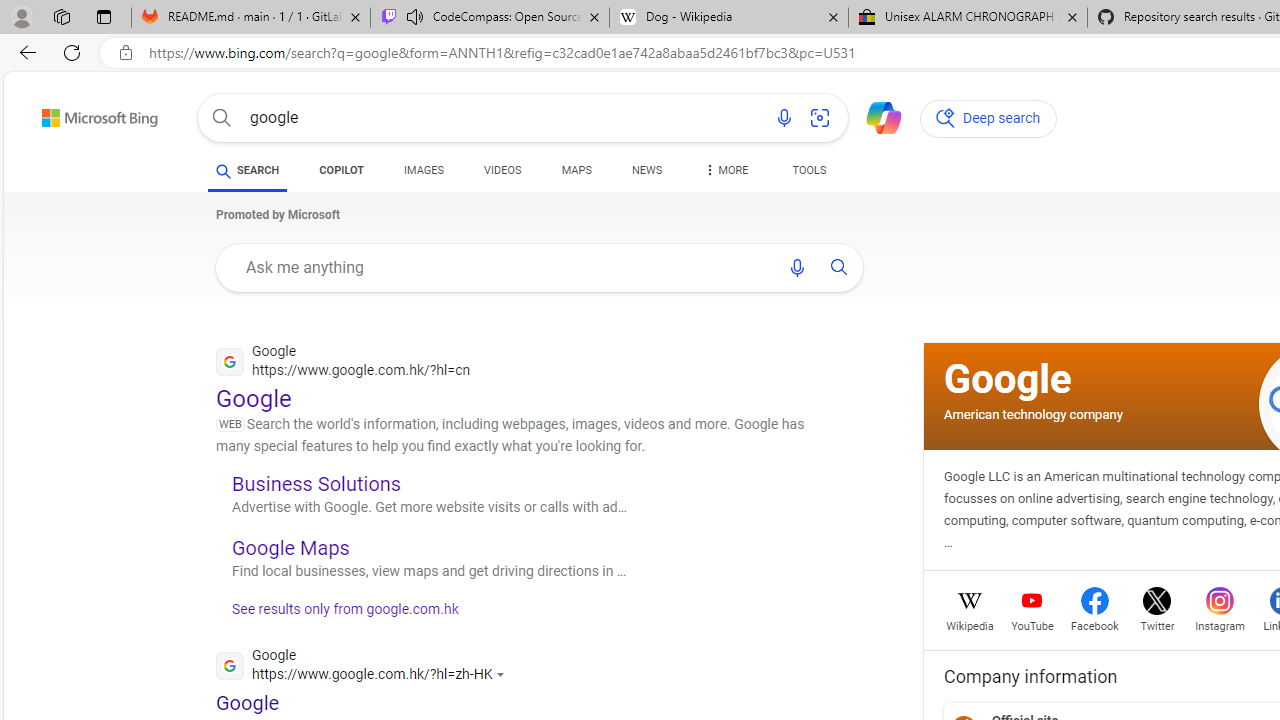 This screenshot has height=720, width=1280. I want to click on MORE, so click(724, 174).